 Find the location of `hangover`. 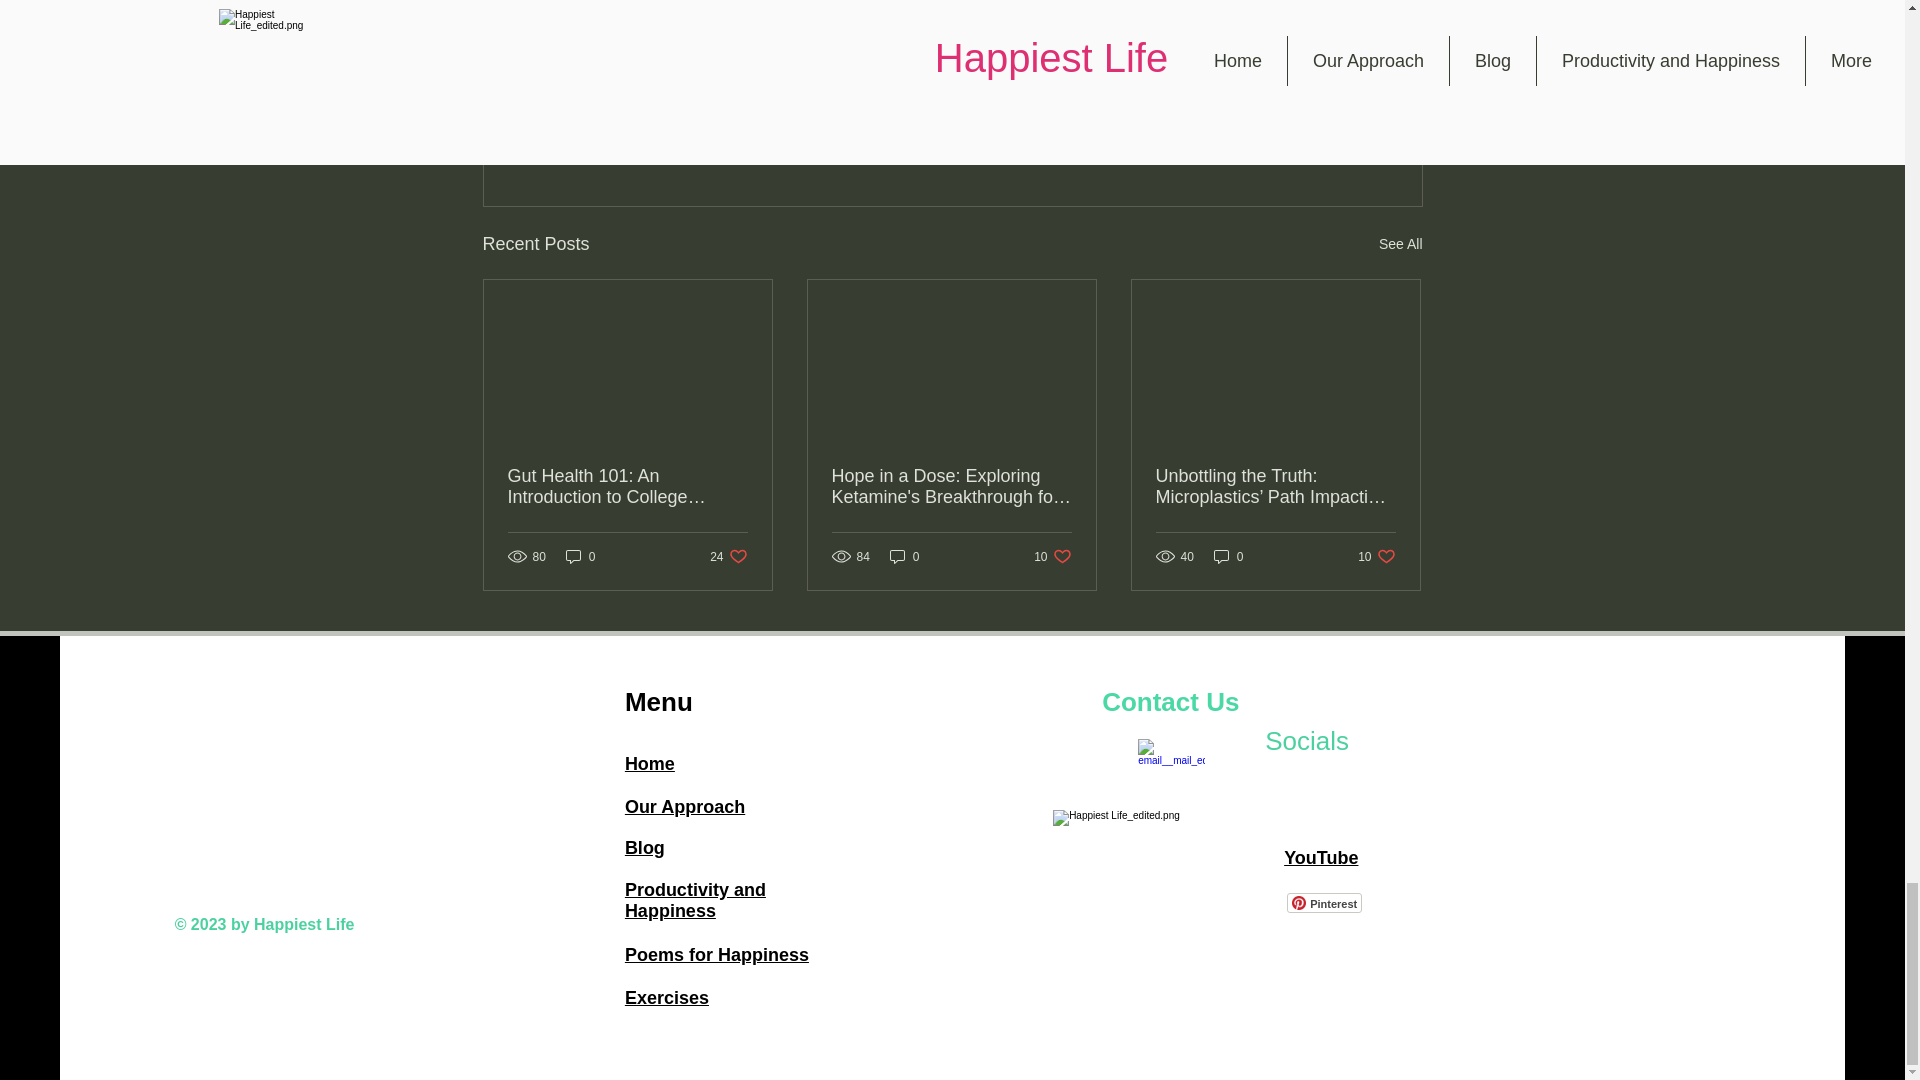

hangover is located at coordinates (624, 8).